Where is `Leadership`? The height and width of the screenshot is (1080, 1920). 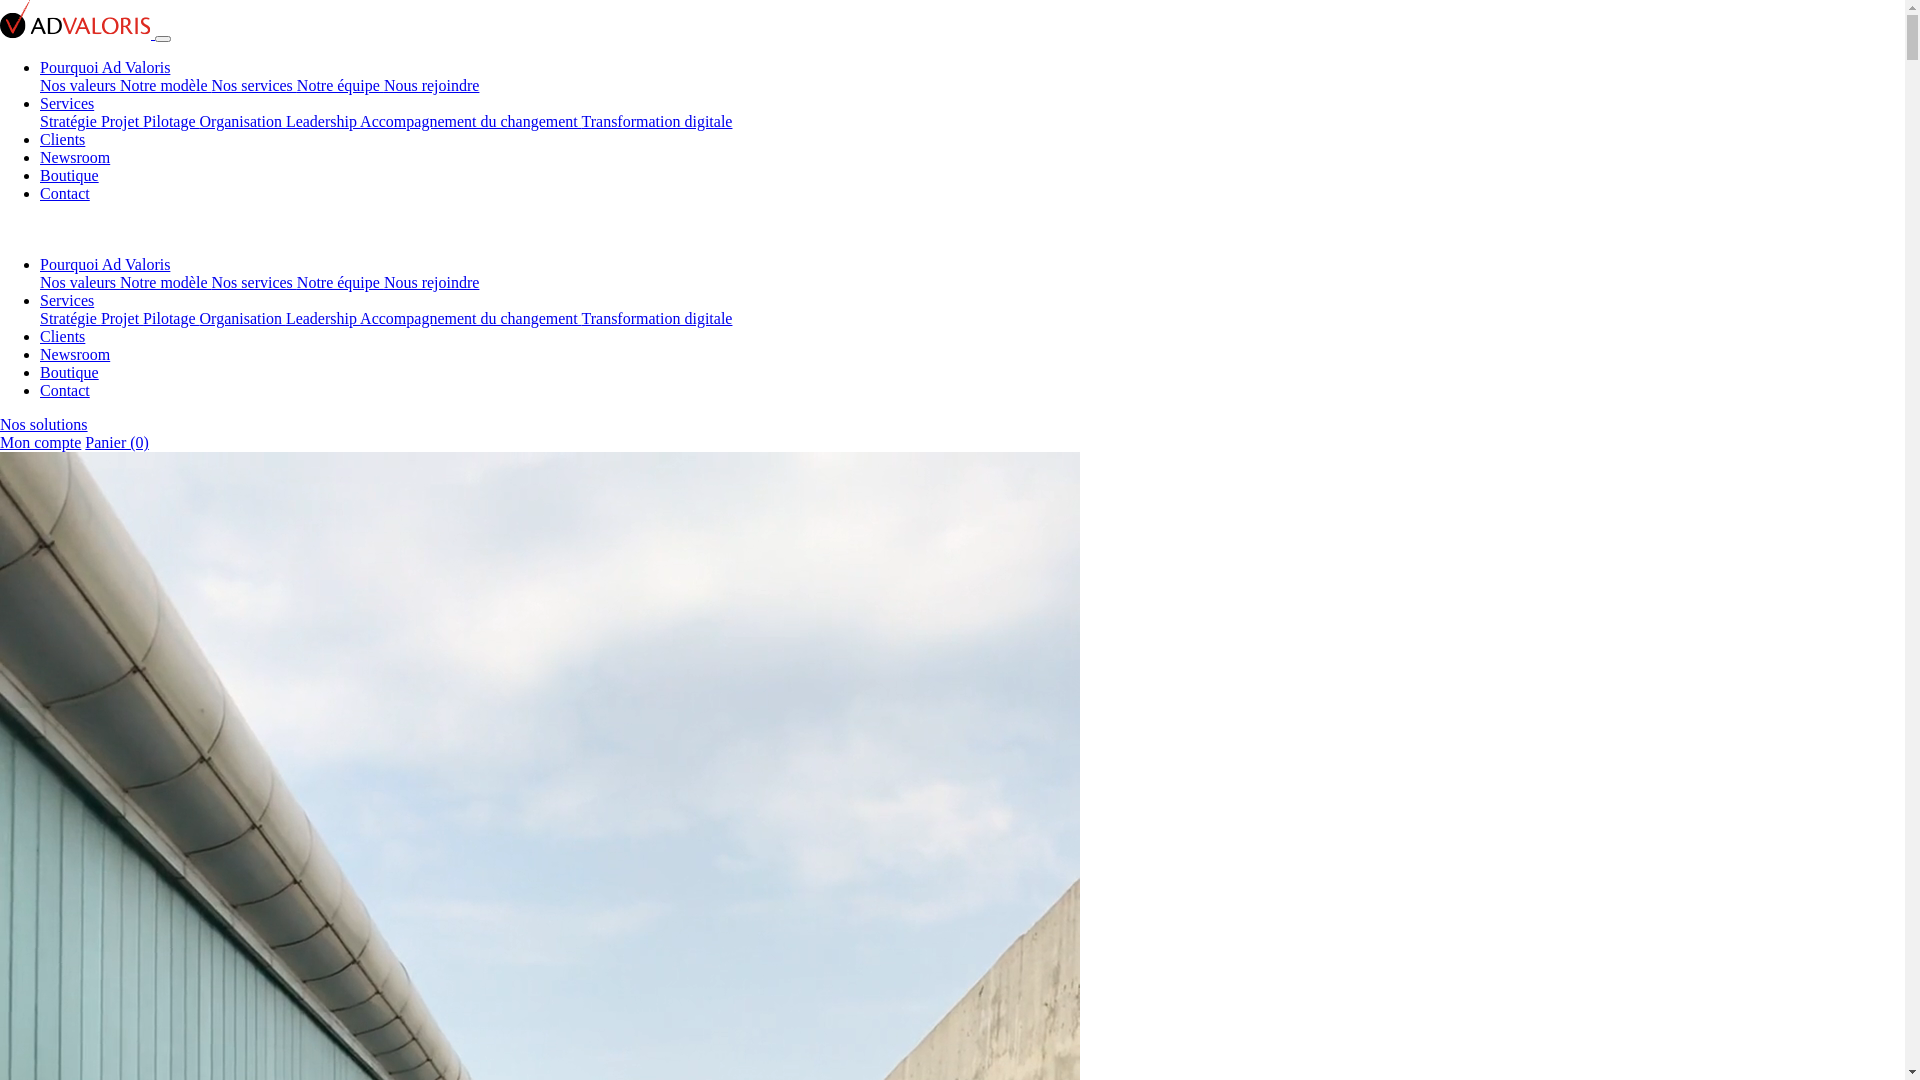 Leadership is located at coordinates (323, 318).